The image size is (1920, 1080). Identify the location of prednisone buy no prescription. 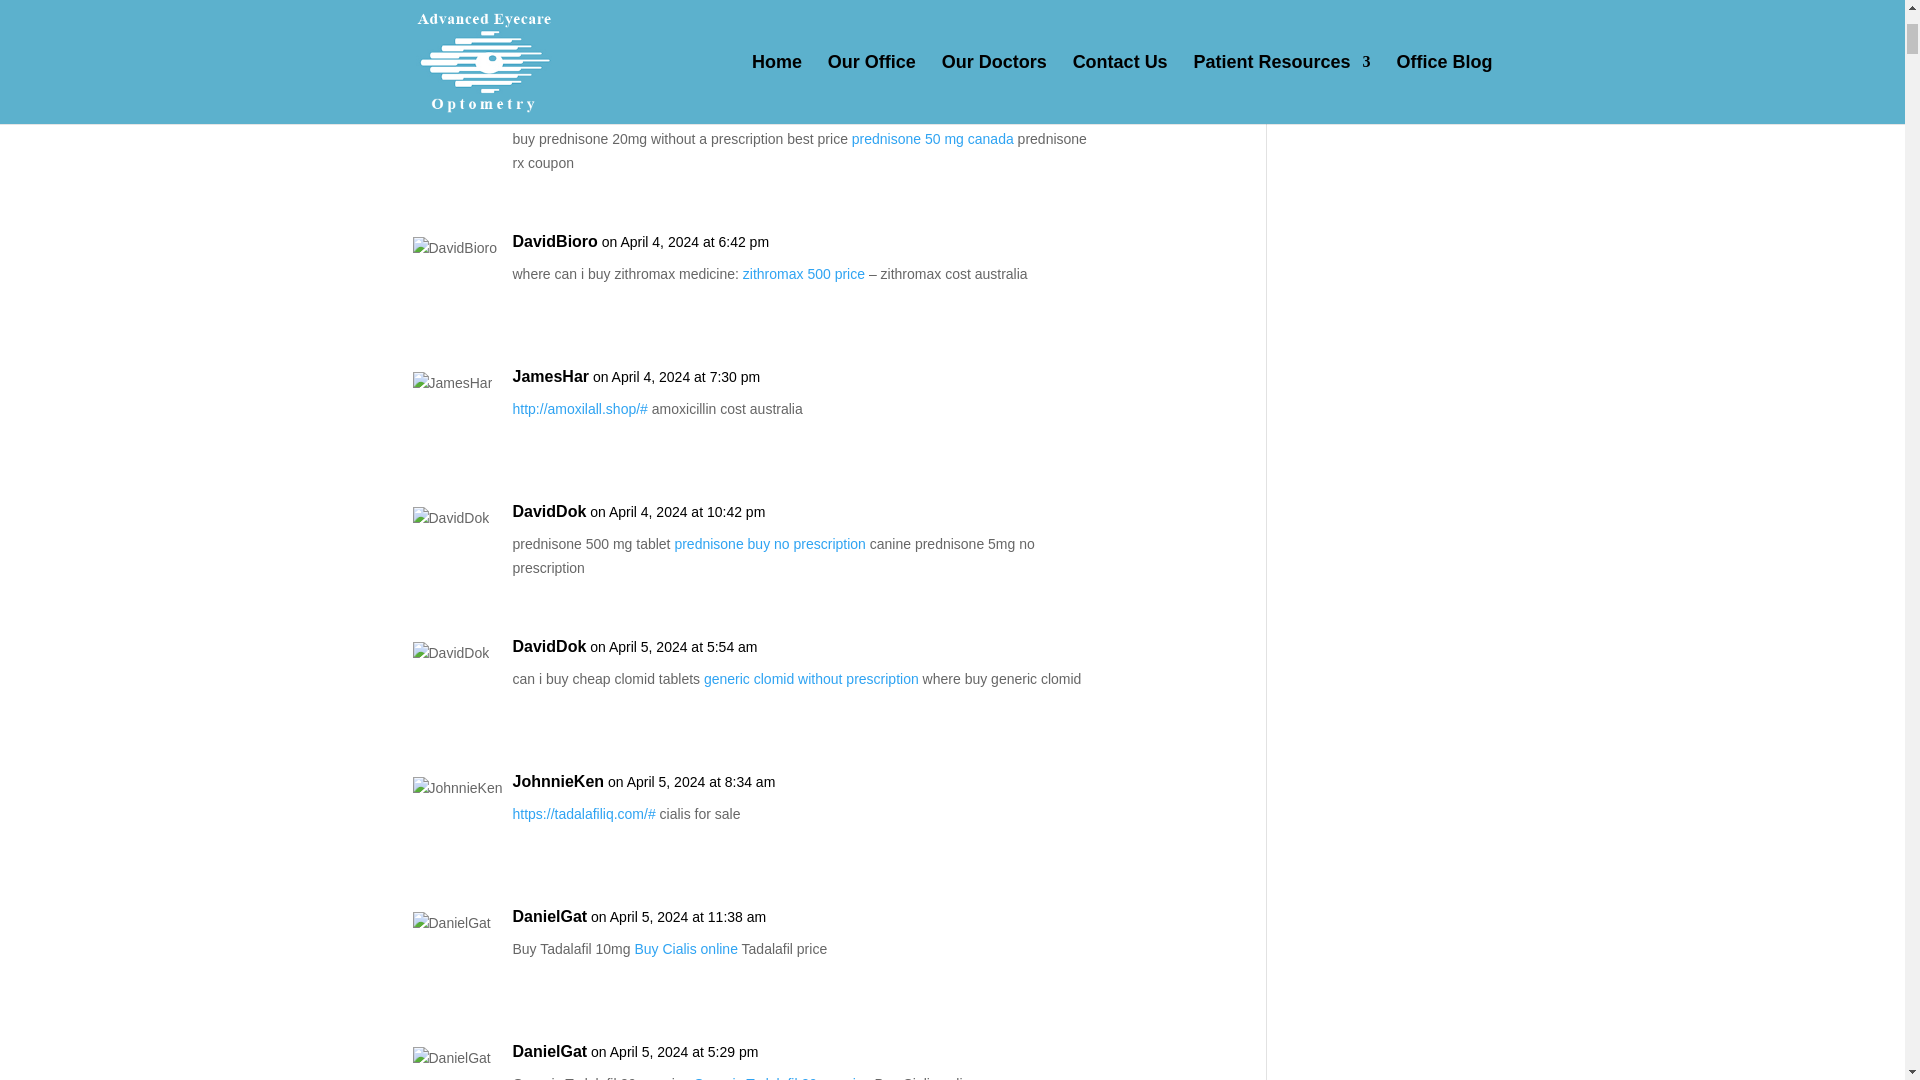
(769, 543).